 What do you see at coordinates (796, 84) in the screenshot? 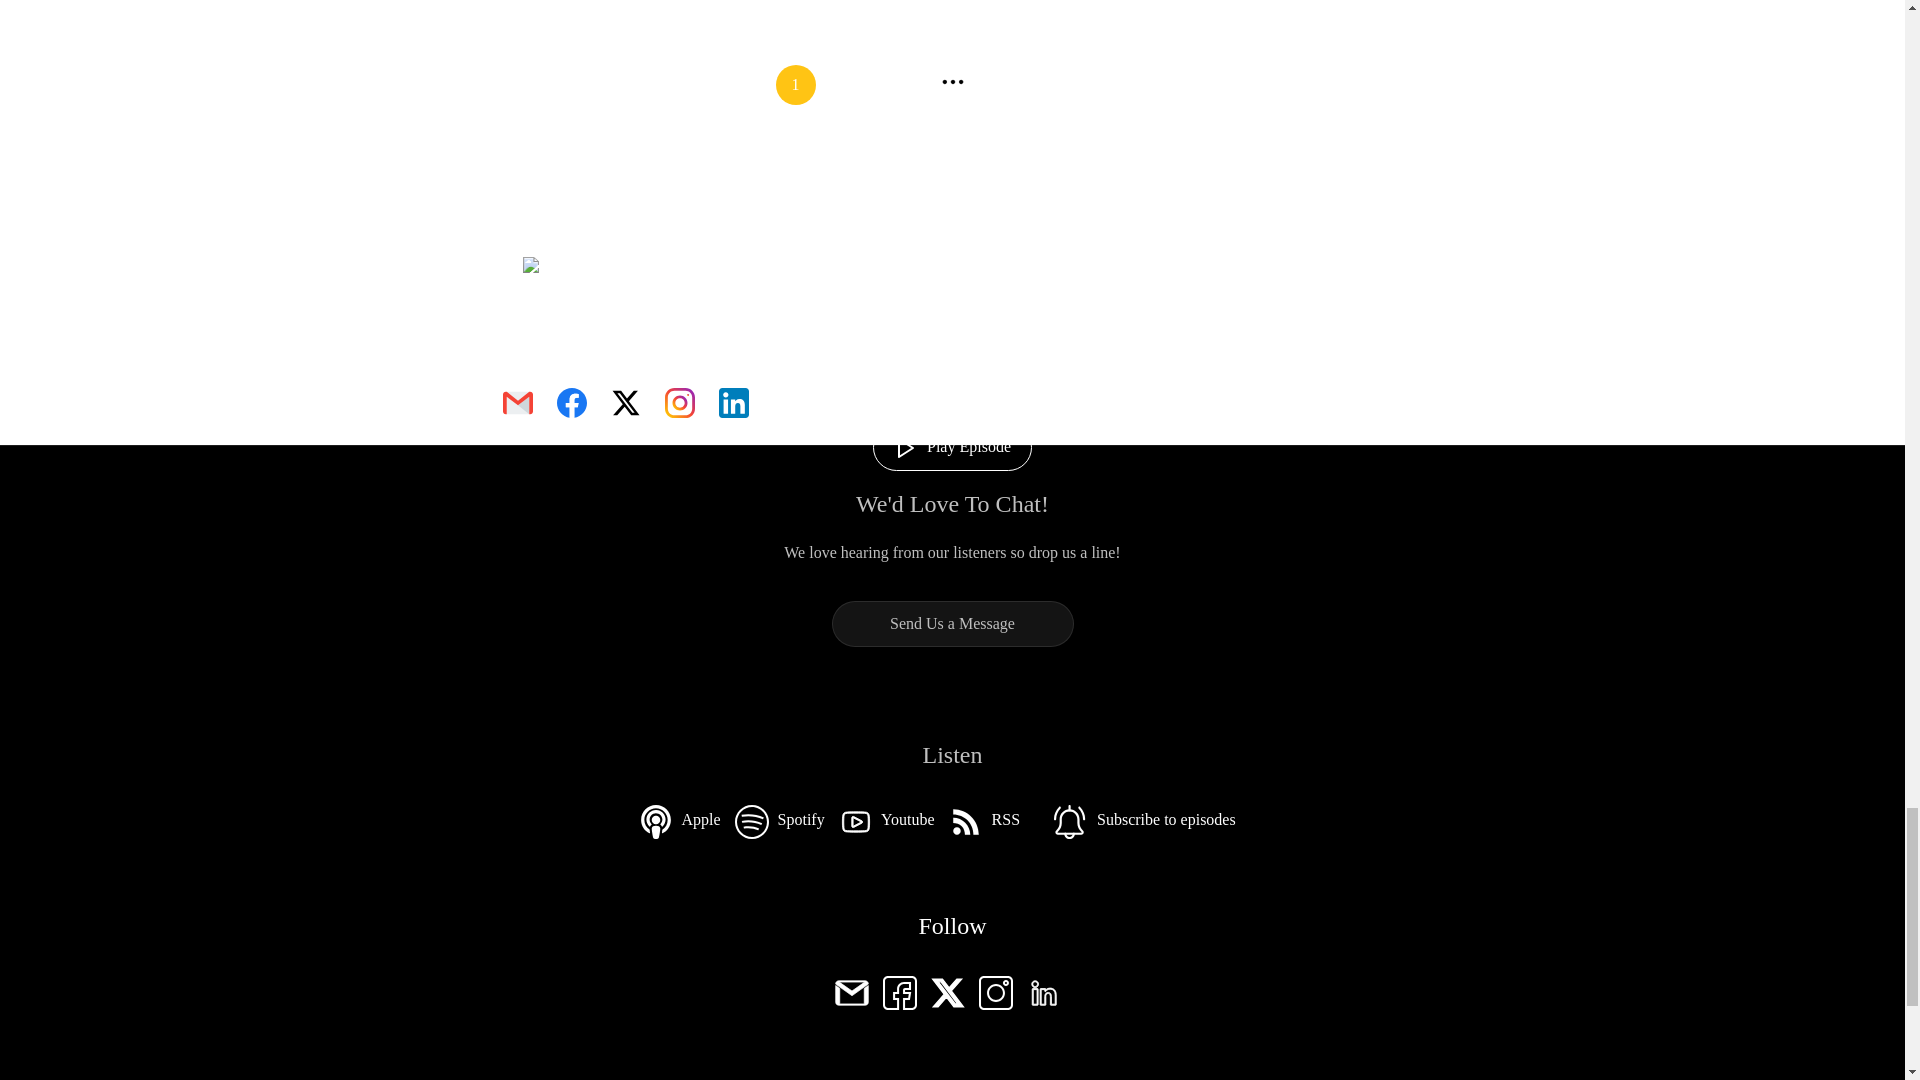
I see `1` at bounding box center [796, 84].